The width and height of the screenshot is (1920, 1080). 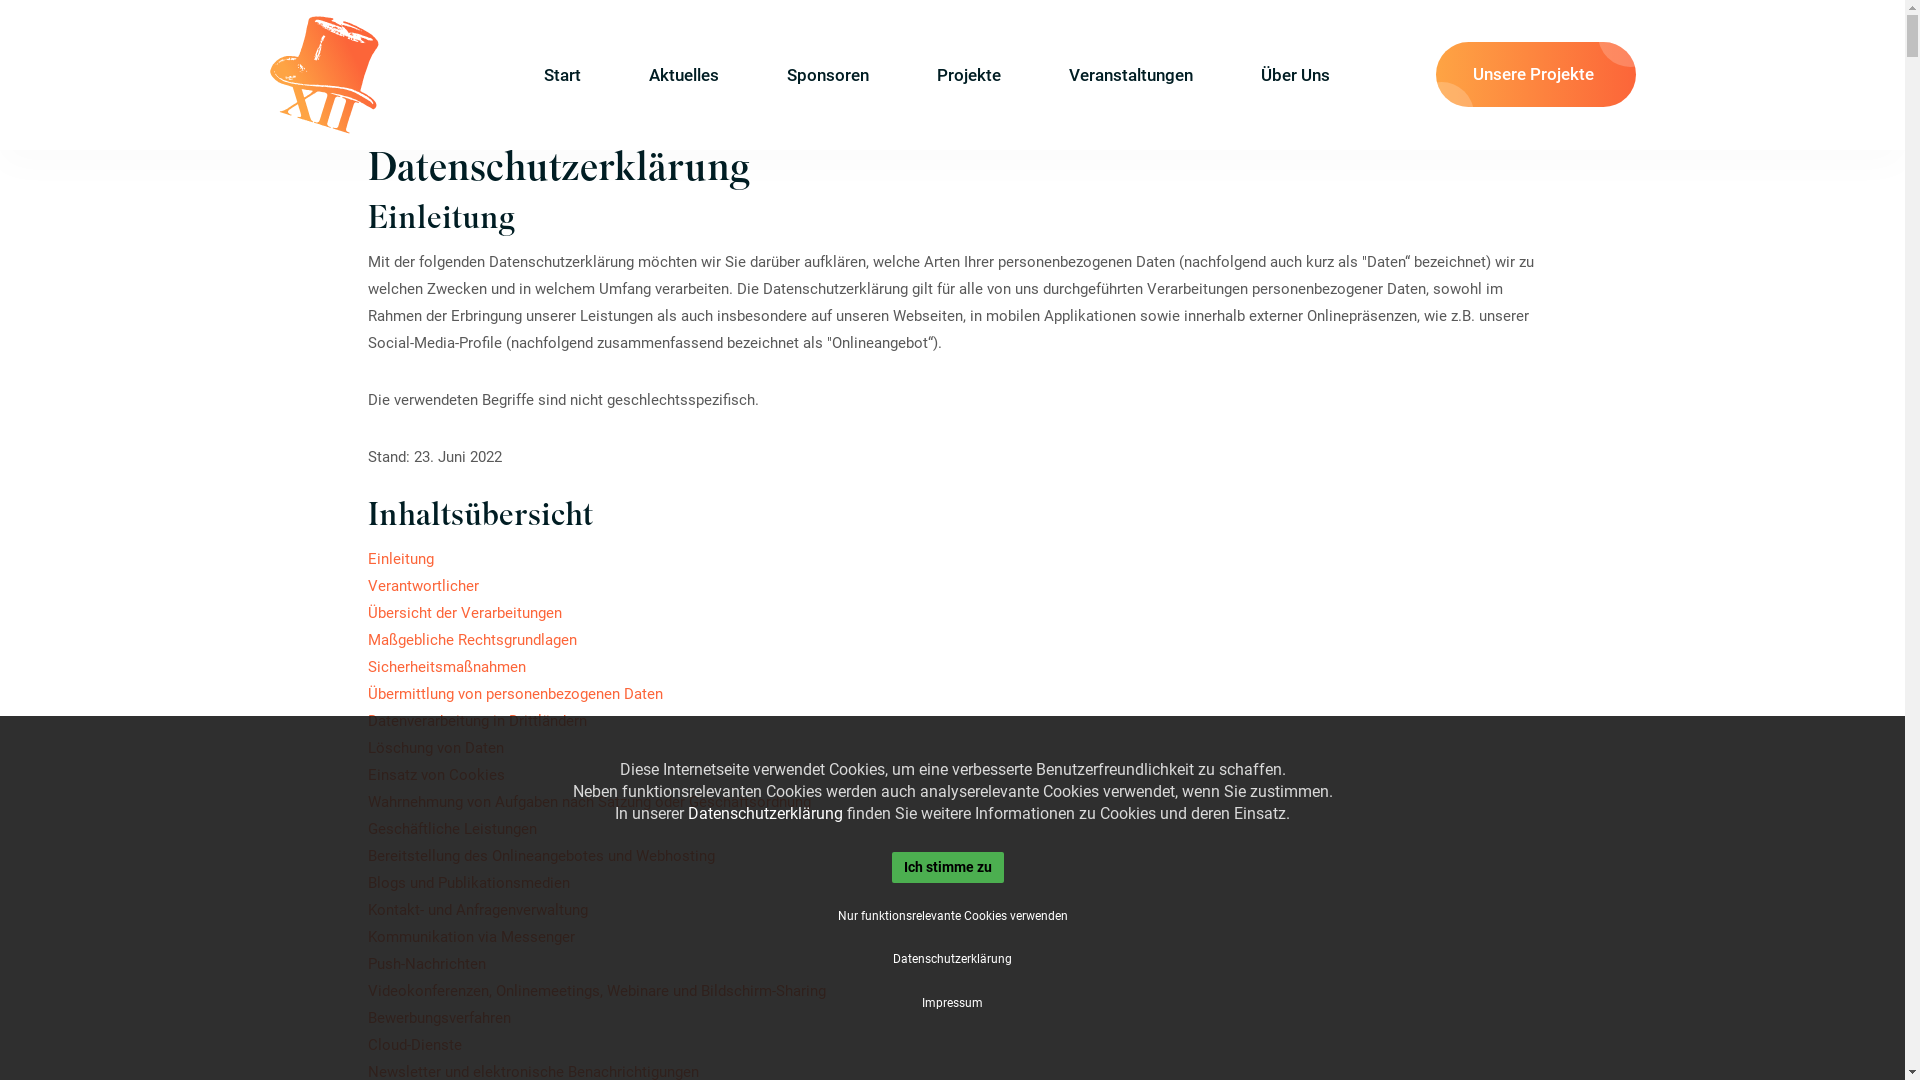 I want to click on Kontakt- und Anfragenverwaltung, so click(x=478, y=910).